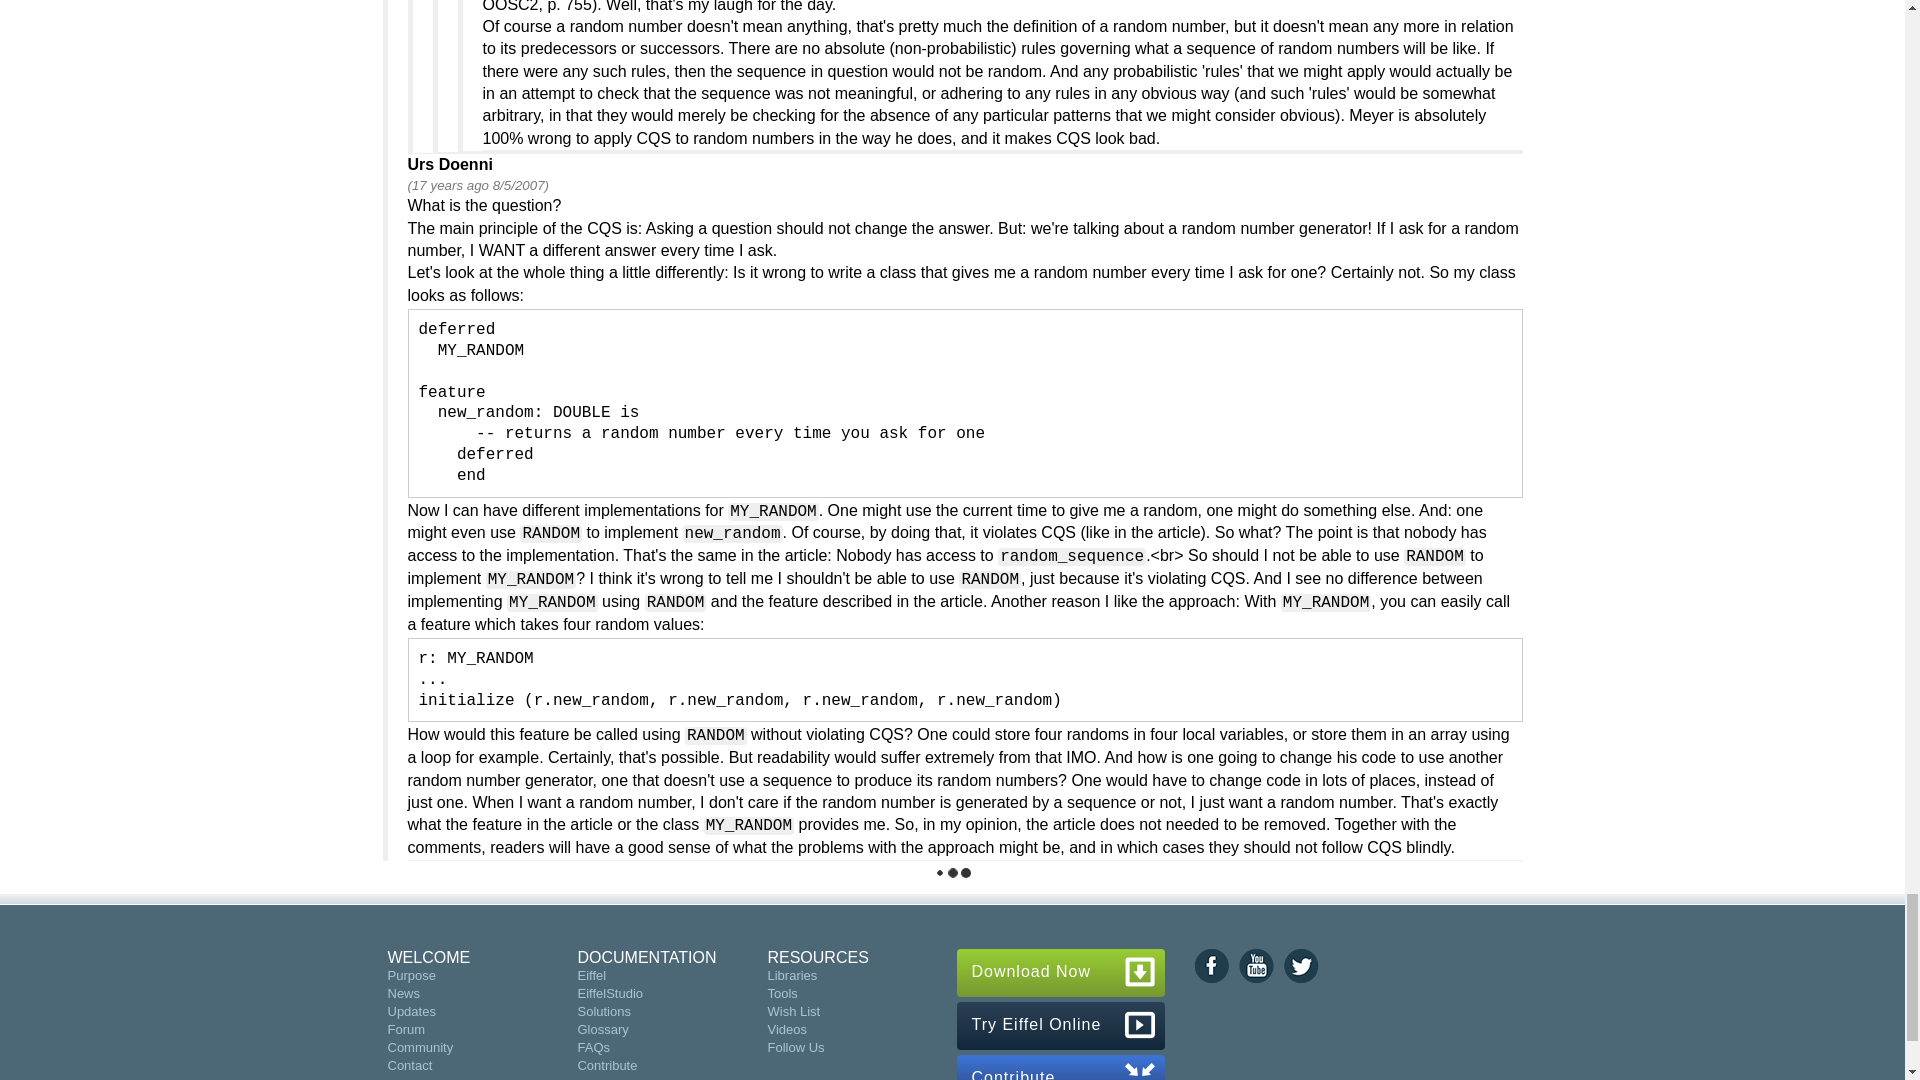 This screenshot has width=1920, height=1080. I want to click on Updates, so click(411, 1012).